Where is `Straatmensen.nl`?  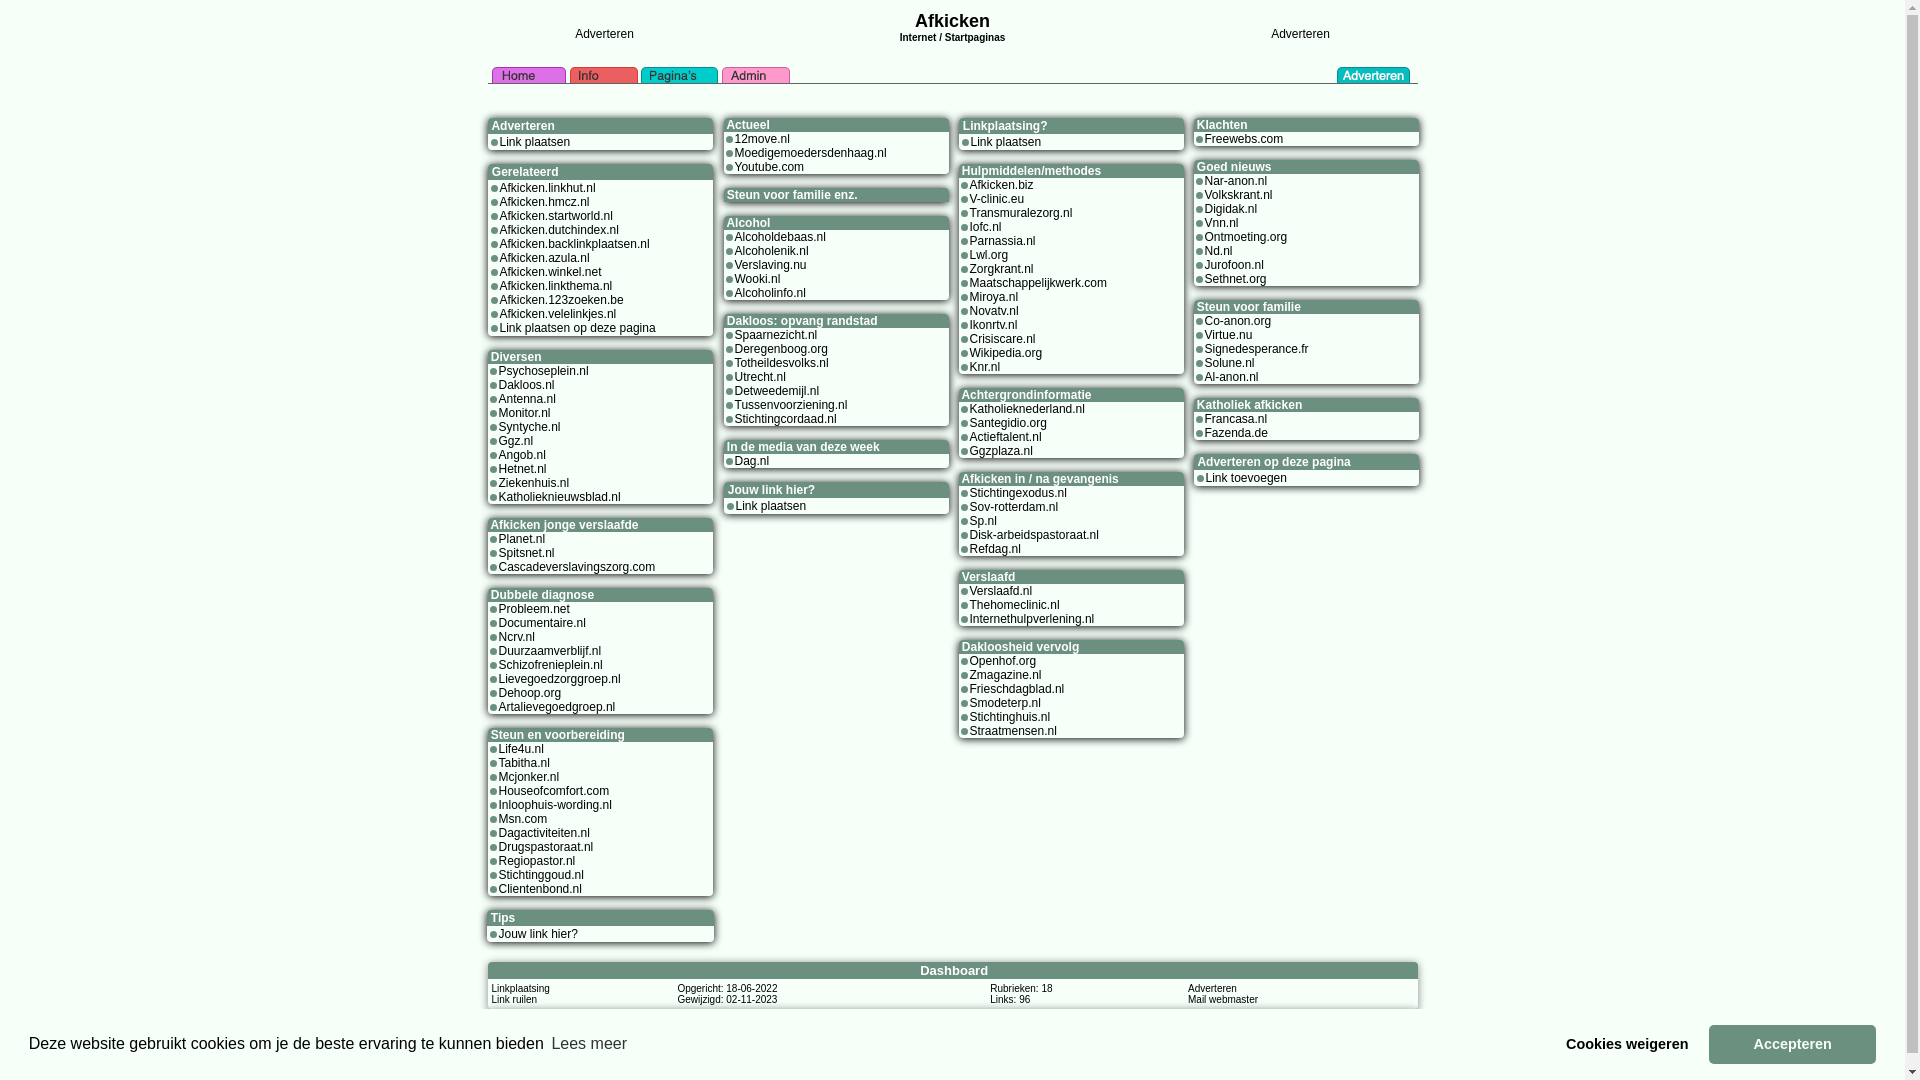
Straatmensen.nl is located at coordinates (1014, 731).